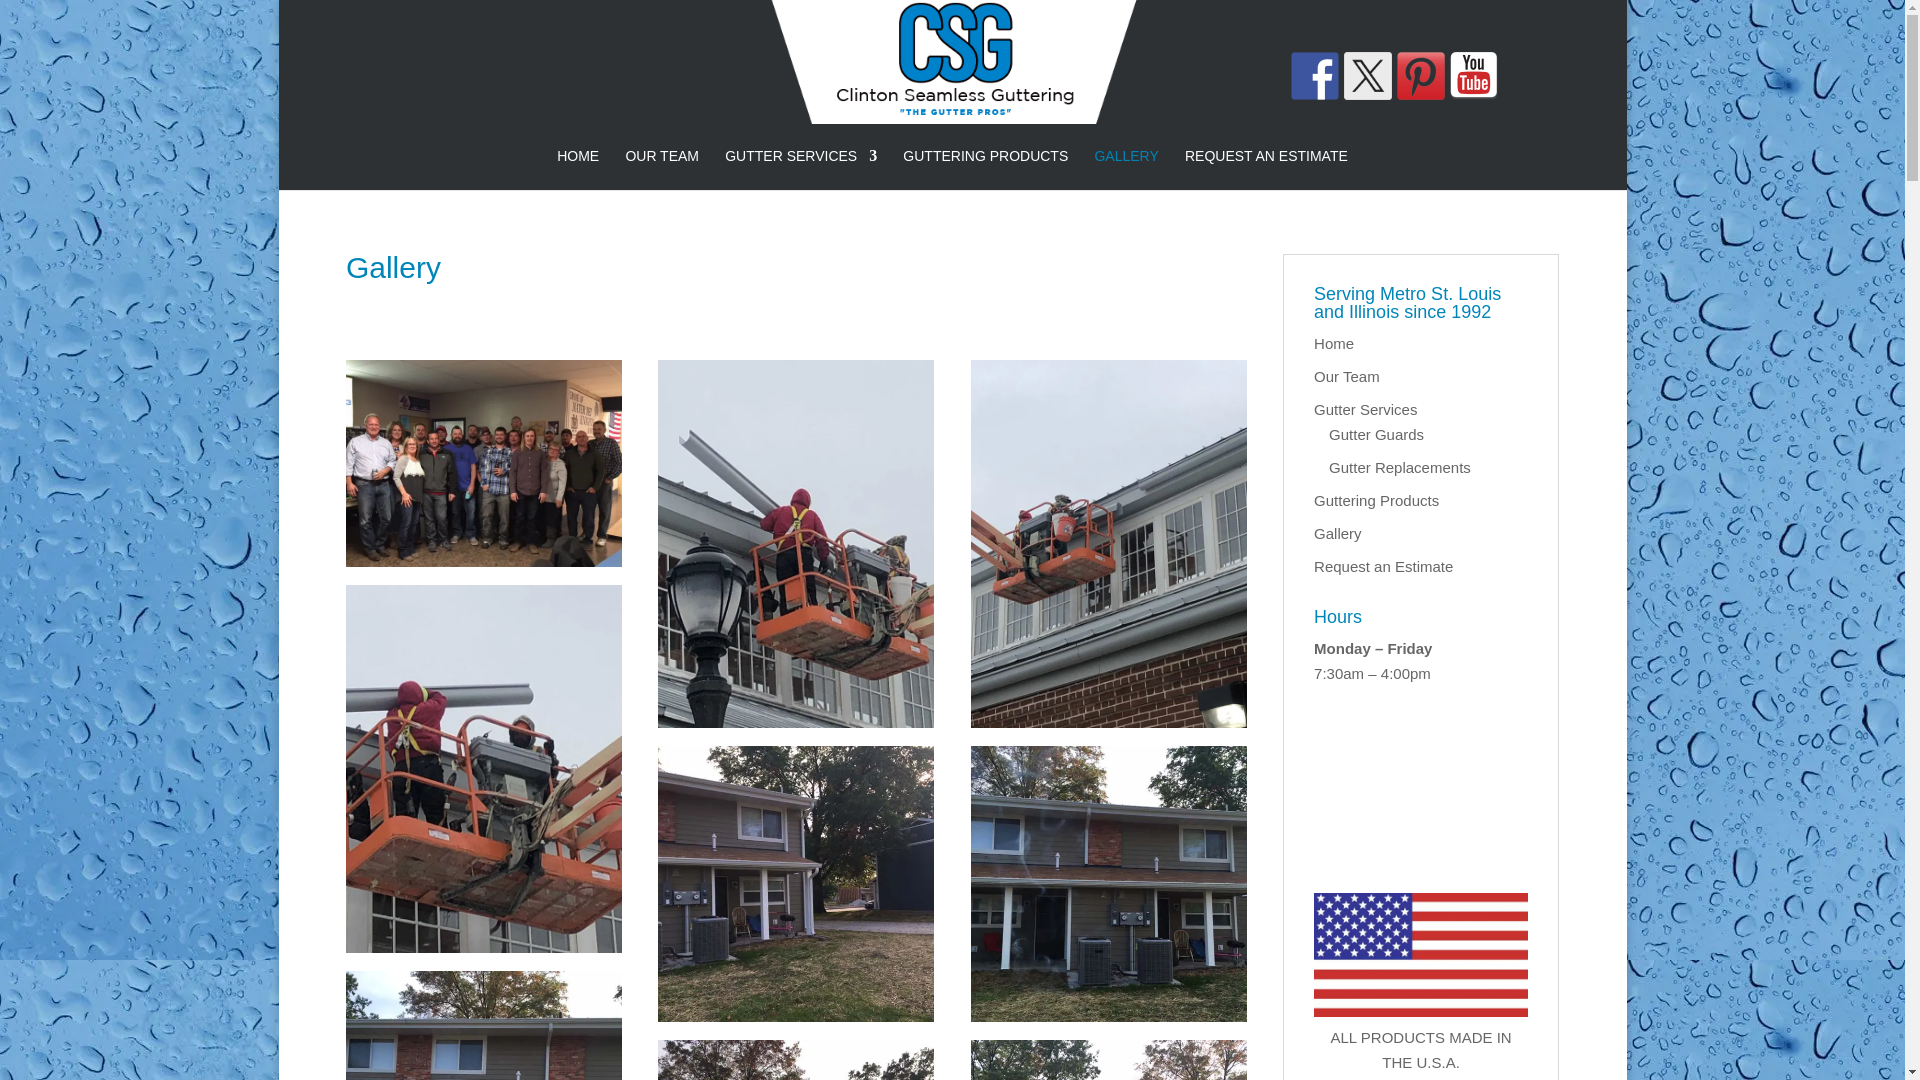  I want to click on clinton seamless gutters, so click(484, 561).